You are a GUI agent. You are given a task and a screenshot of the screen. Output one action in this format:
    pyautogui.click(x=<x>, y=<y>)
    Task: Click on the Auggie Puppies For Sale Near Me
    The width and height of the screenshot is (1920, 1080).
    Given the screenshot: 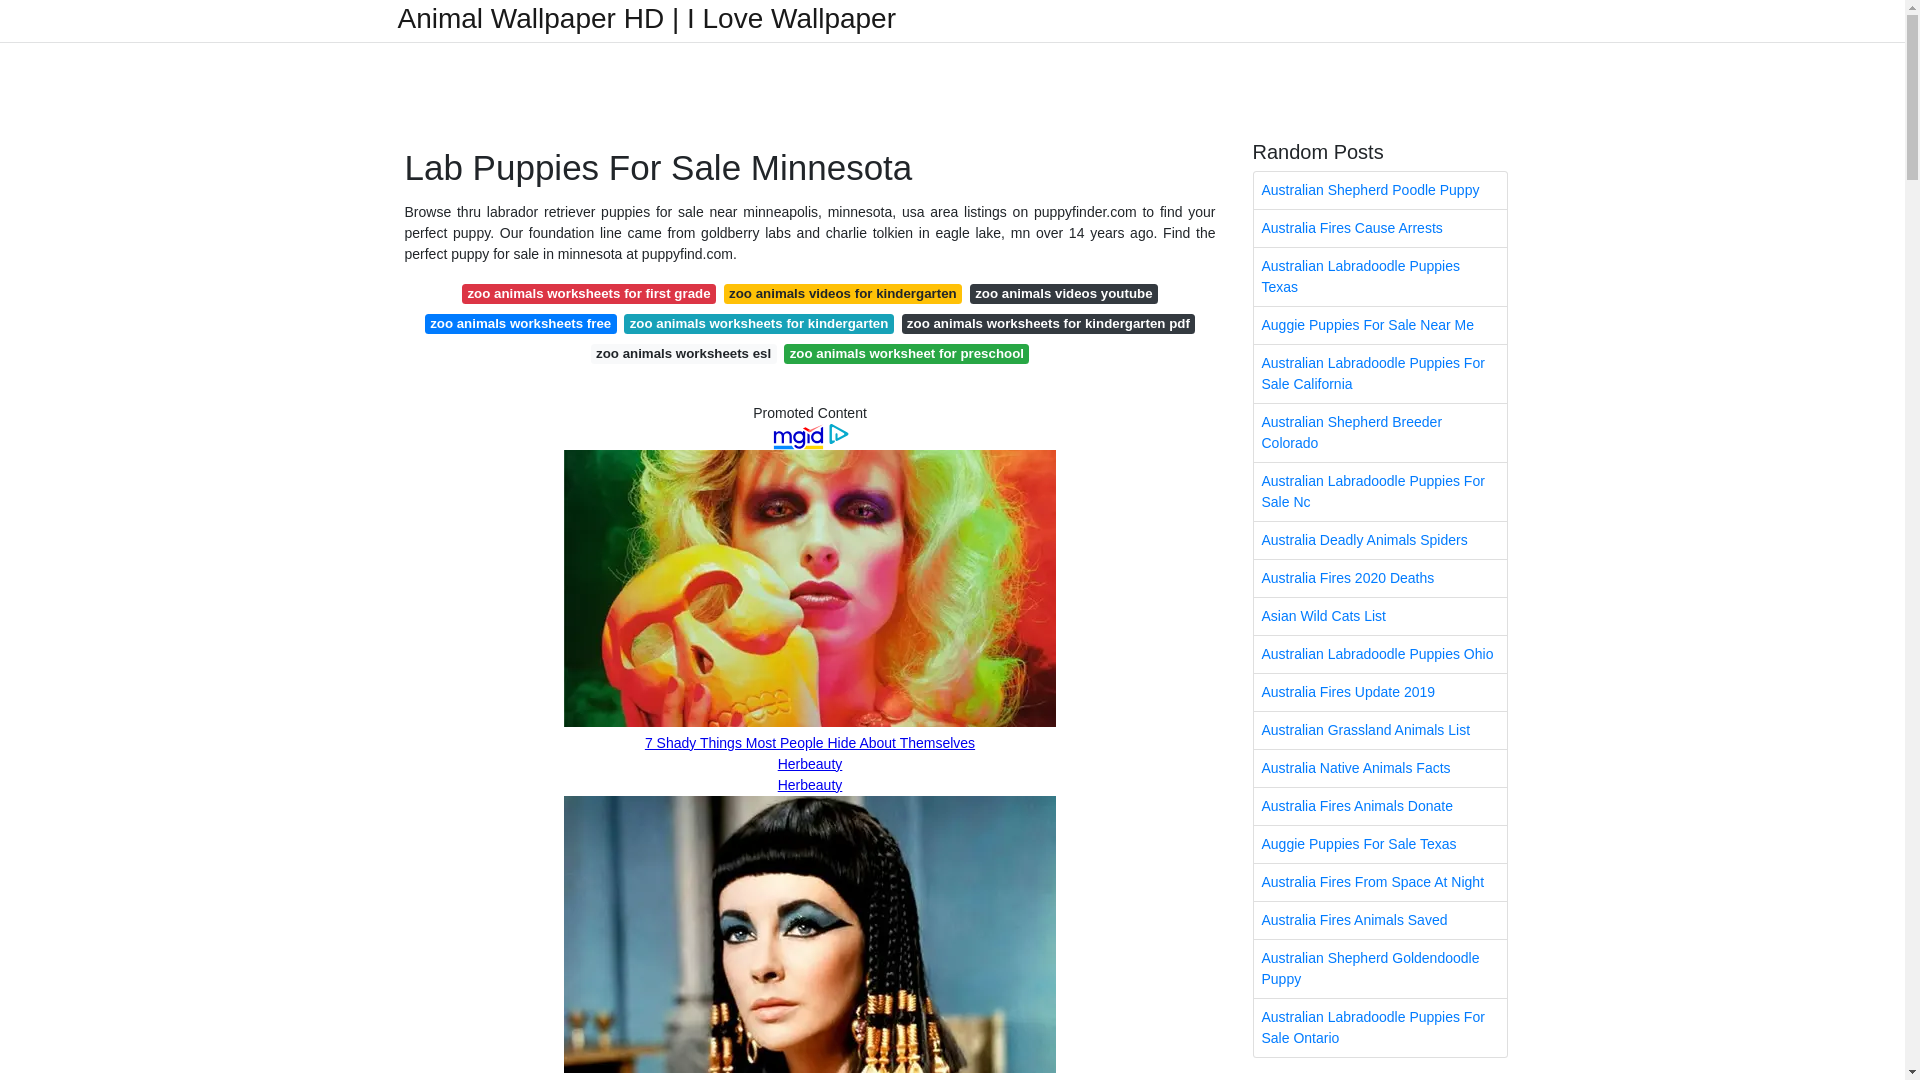 What is the action you would take?
    pyautogui.click(x=1380, y=325)
    